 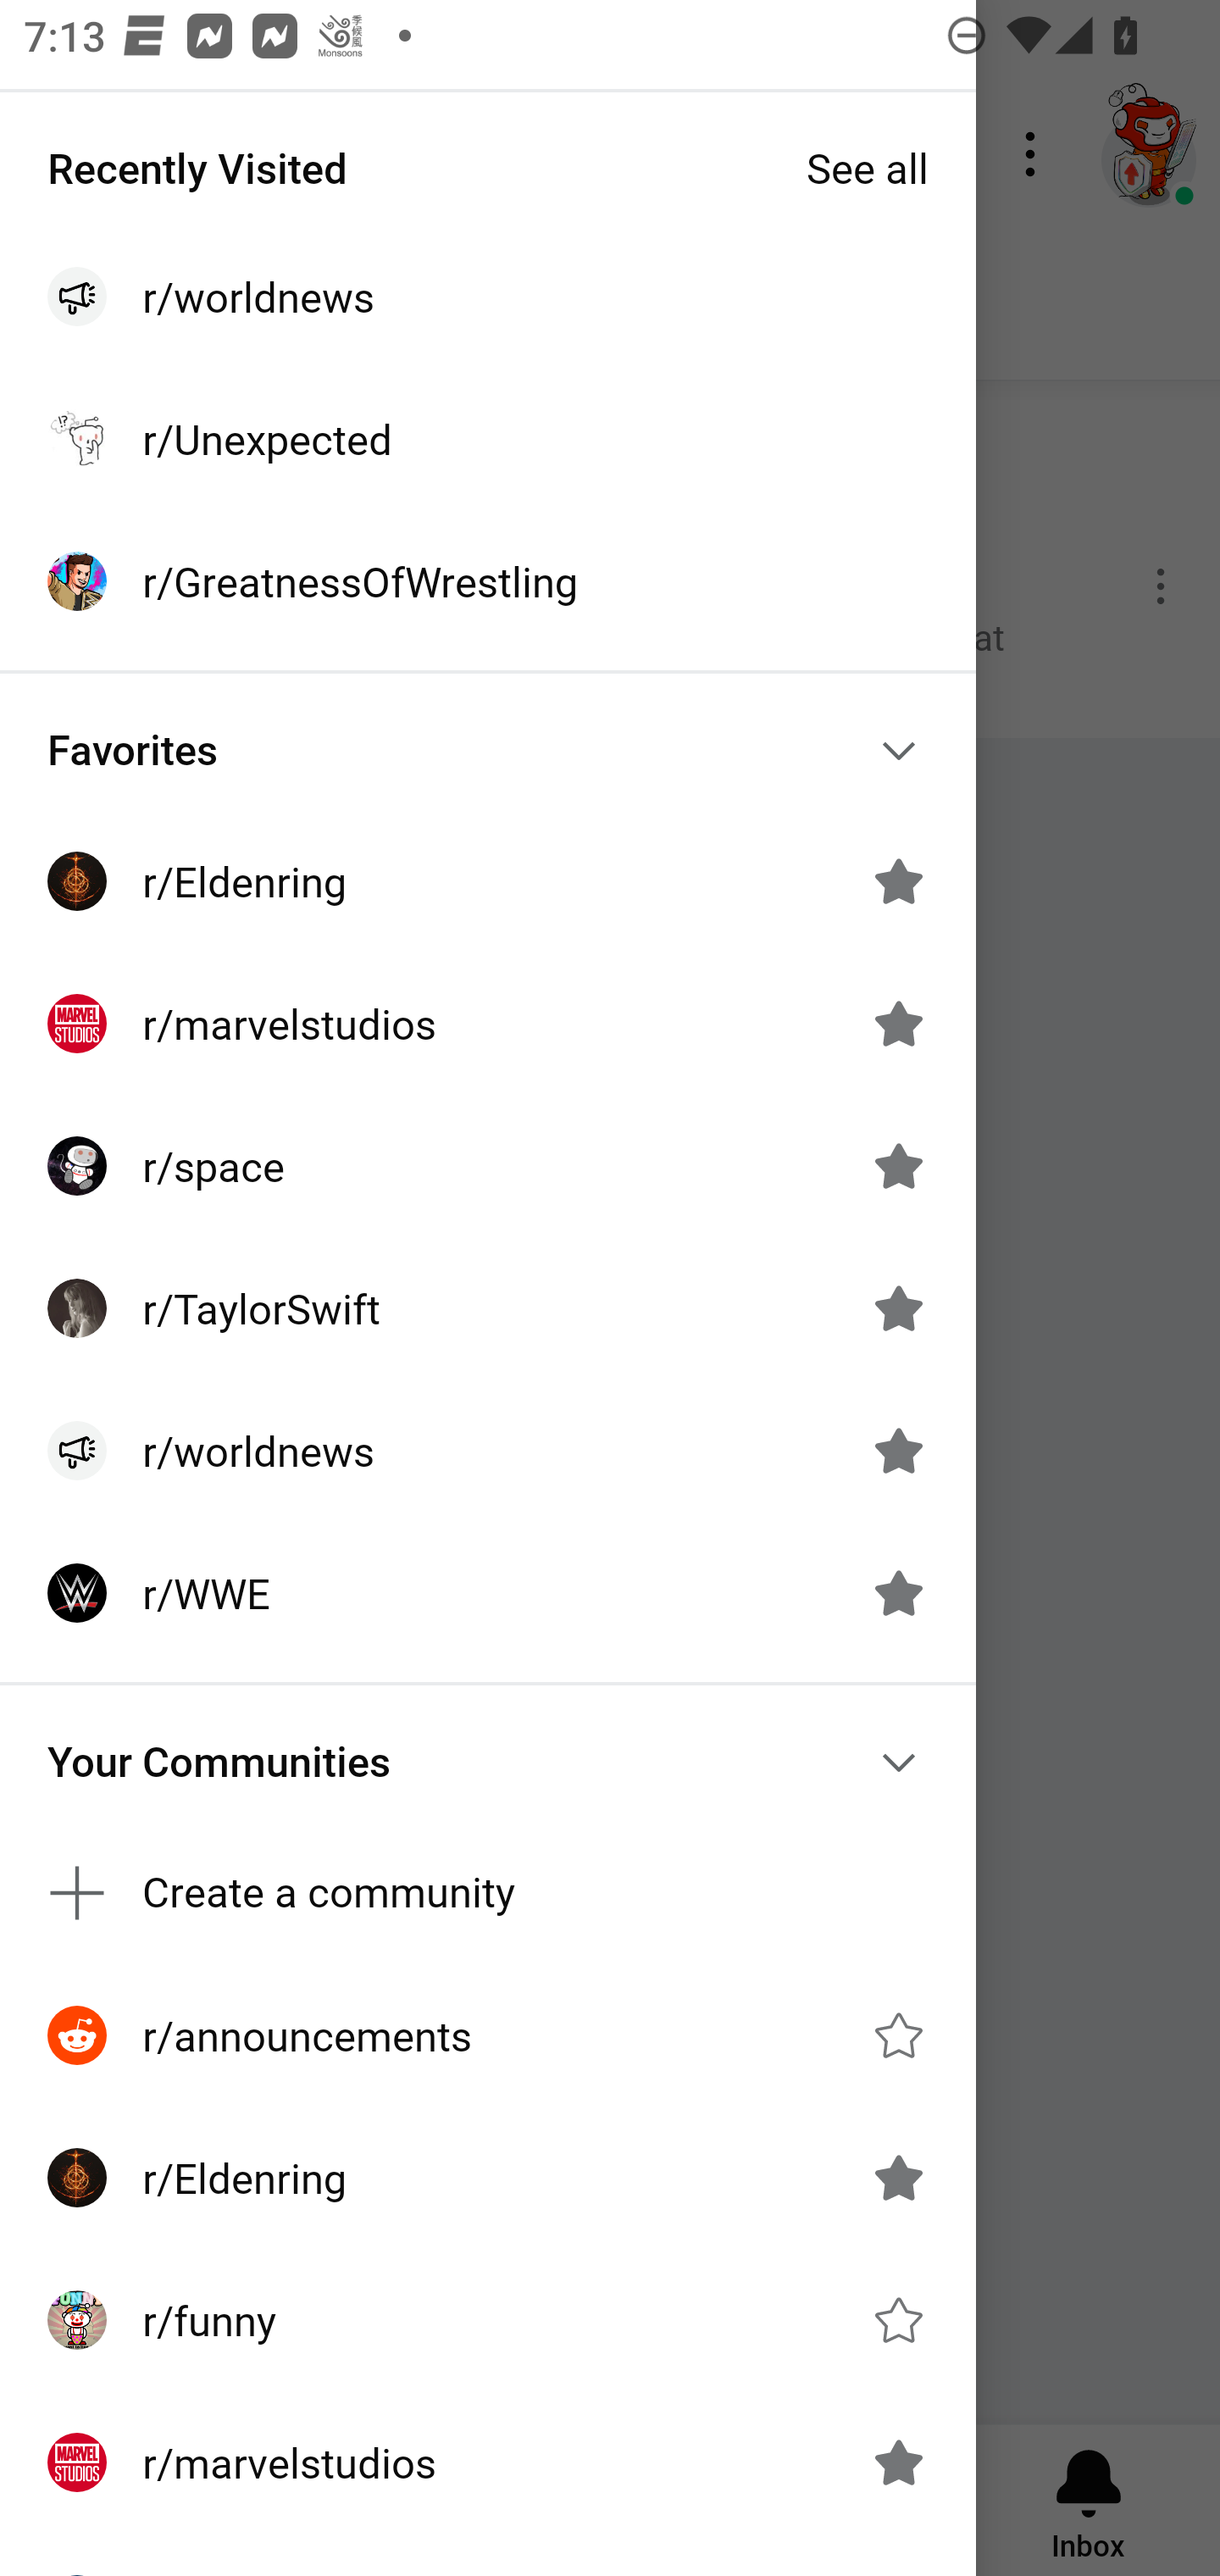 I want to click on Unfavorite r/WWE, so click(x=898, y=1593).